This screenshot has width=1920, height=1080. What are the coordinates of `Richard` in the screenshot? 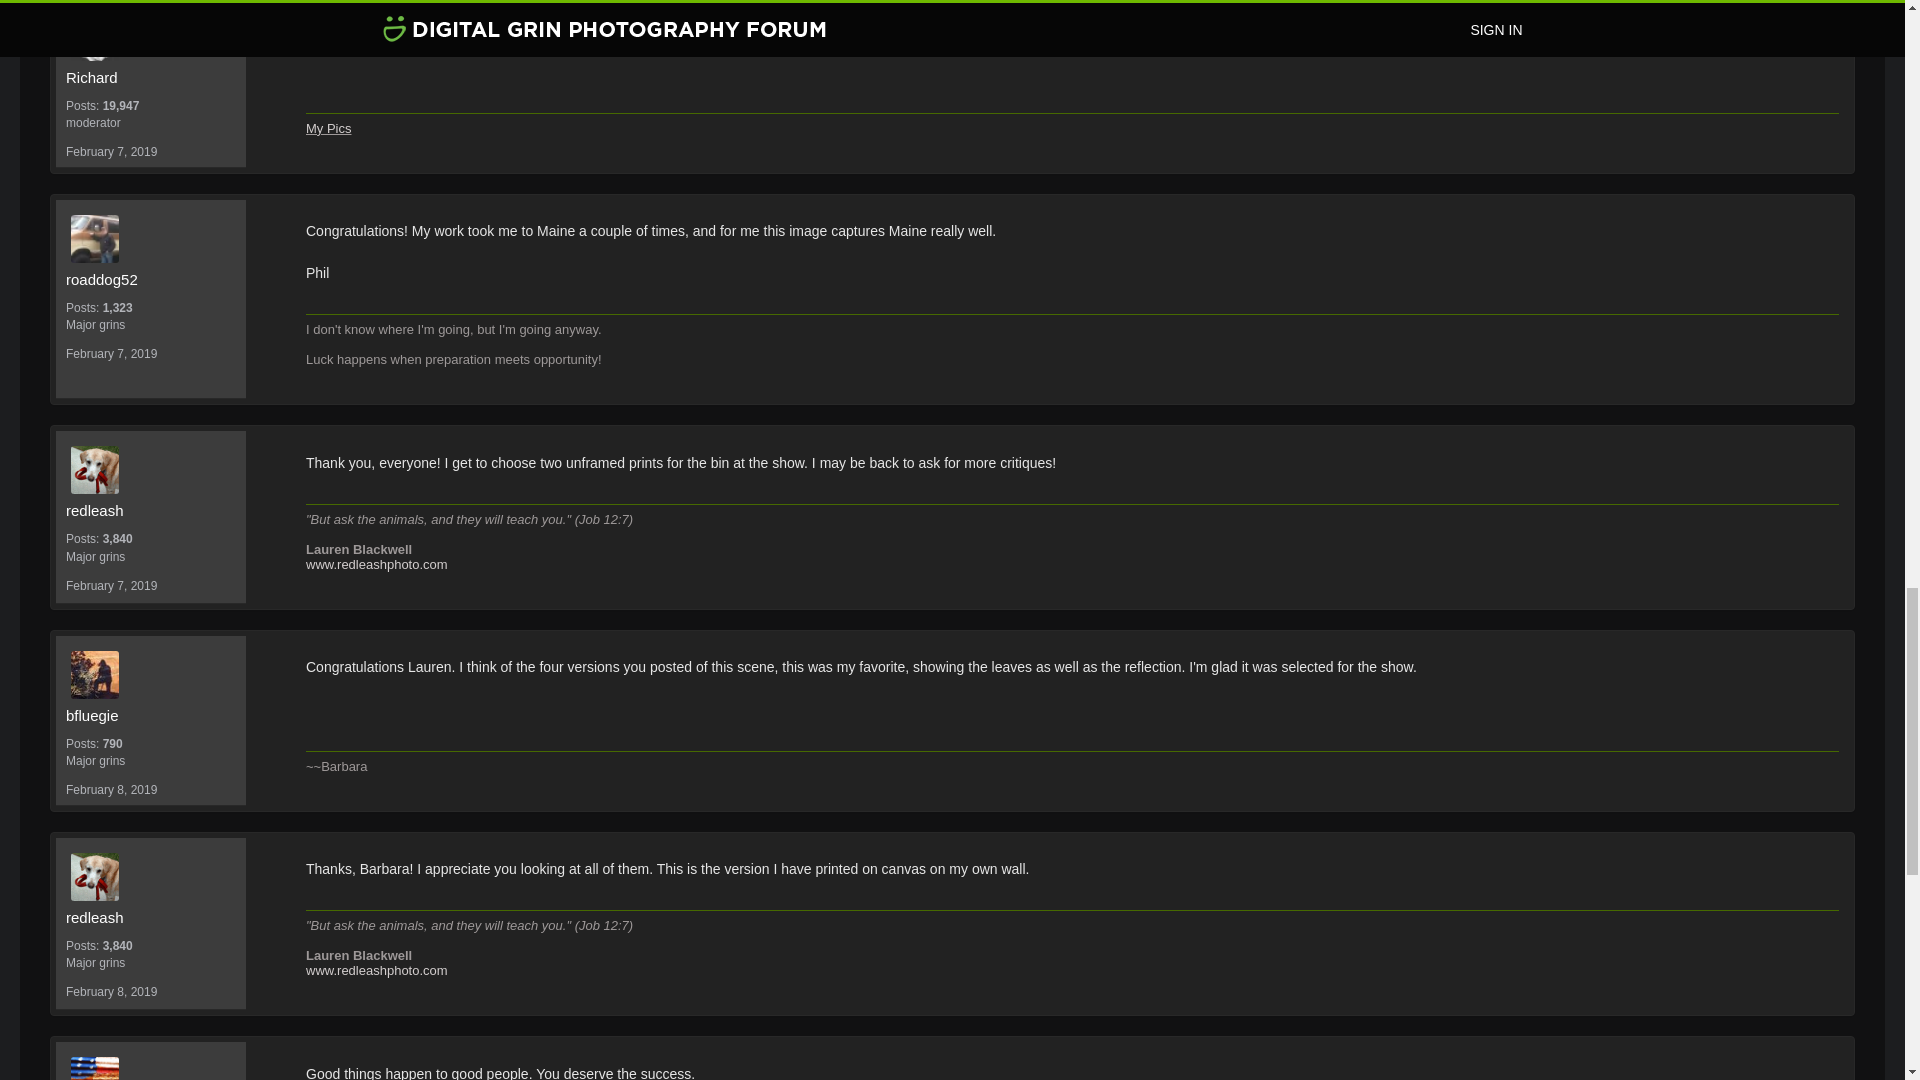 It's located at (150, 77).